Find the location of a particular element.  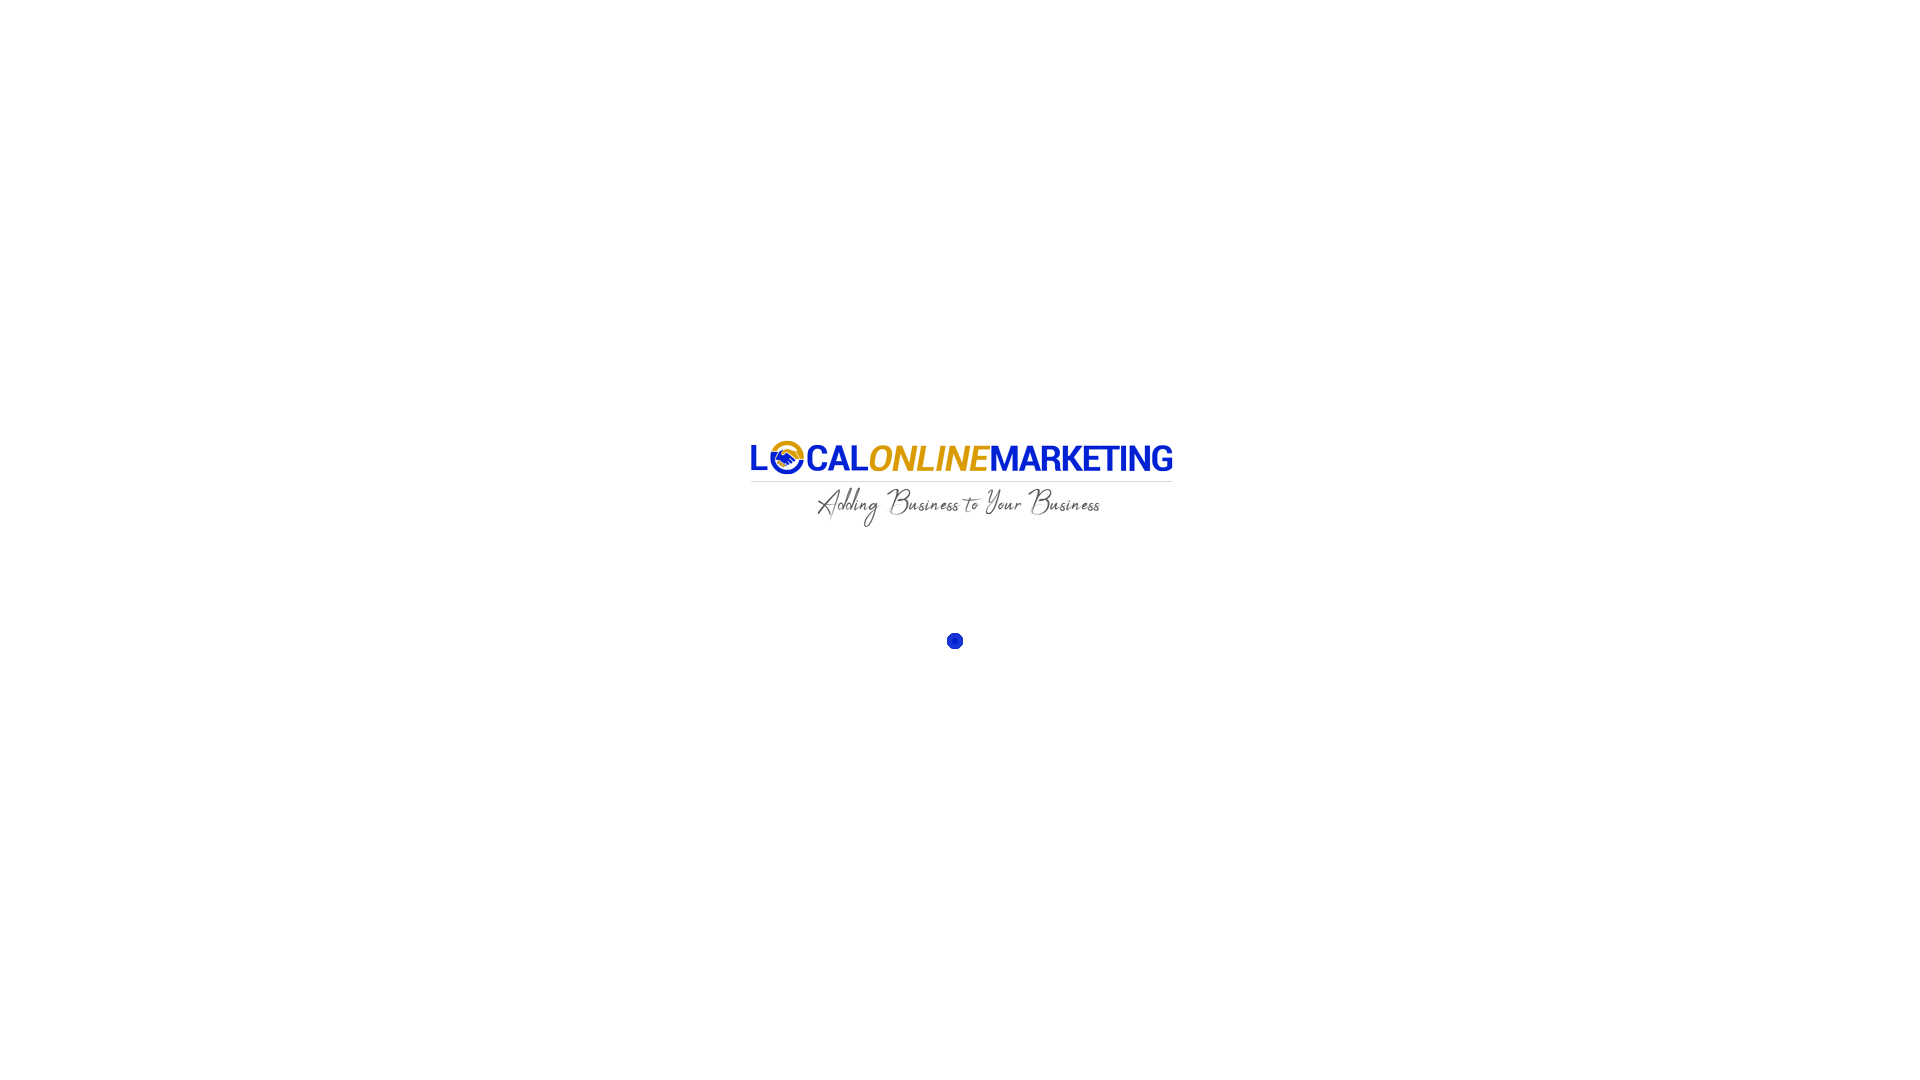

Packages is located at coordinates (1195, 630).